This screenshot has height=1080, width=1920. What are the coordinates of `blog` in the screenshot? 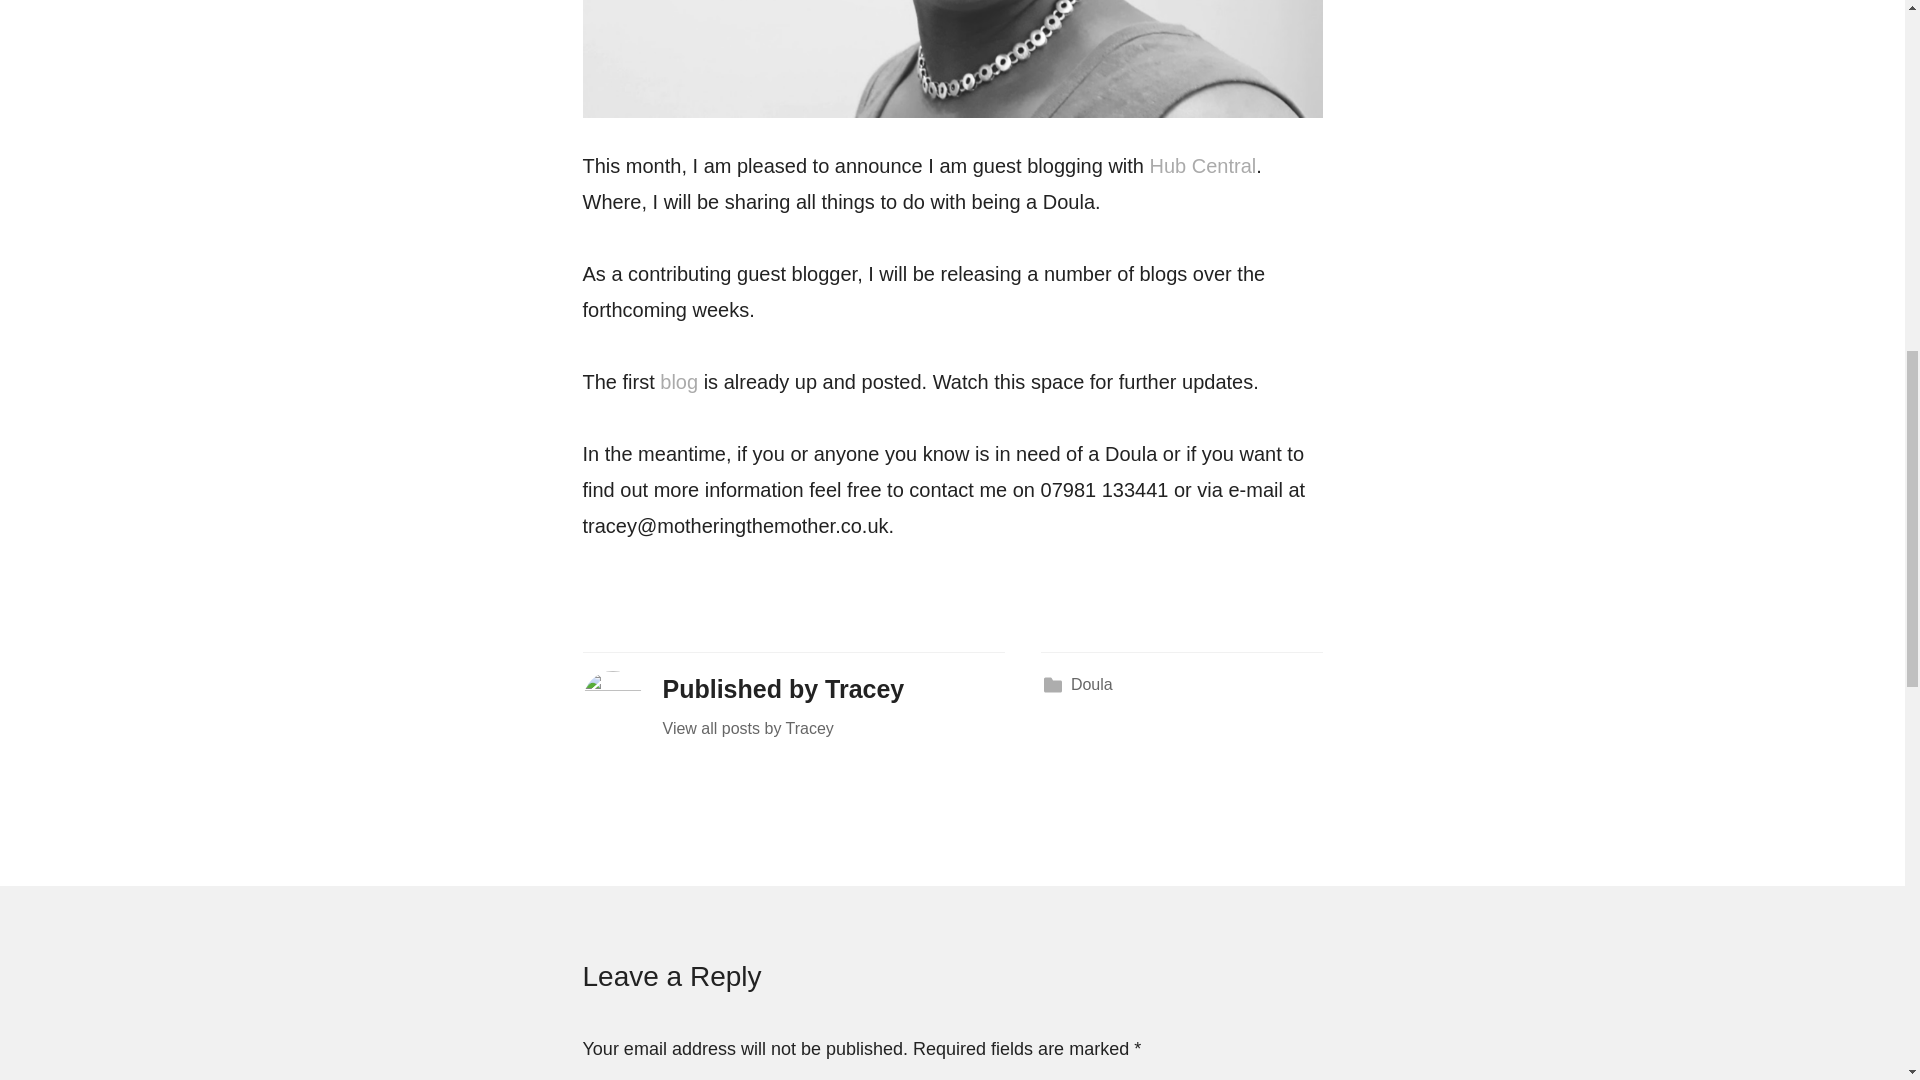 It's located at (679, 382).